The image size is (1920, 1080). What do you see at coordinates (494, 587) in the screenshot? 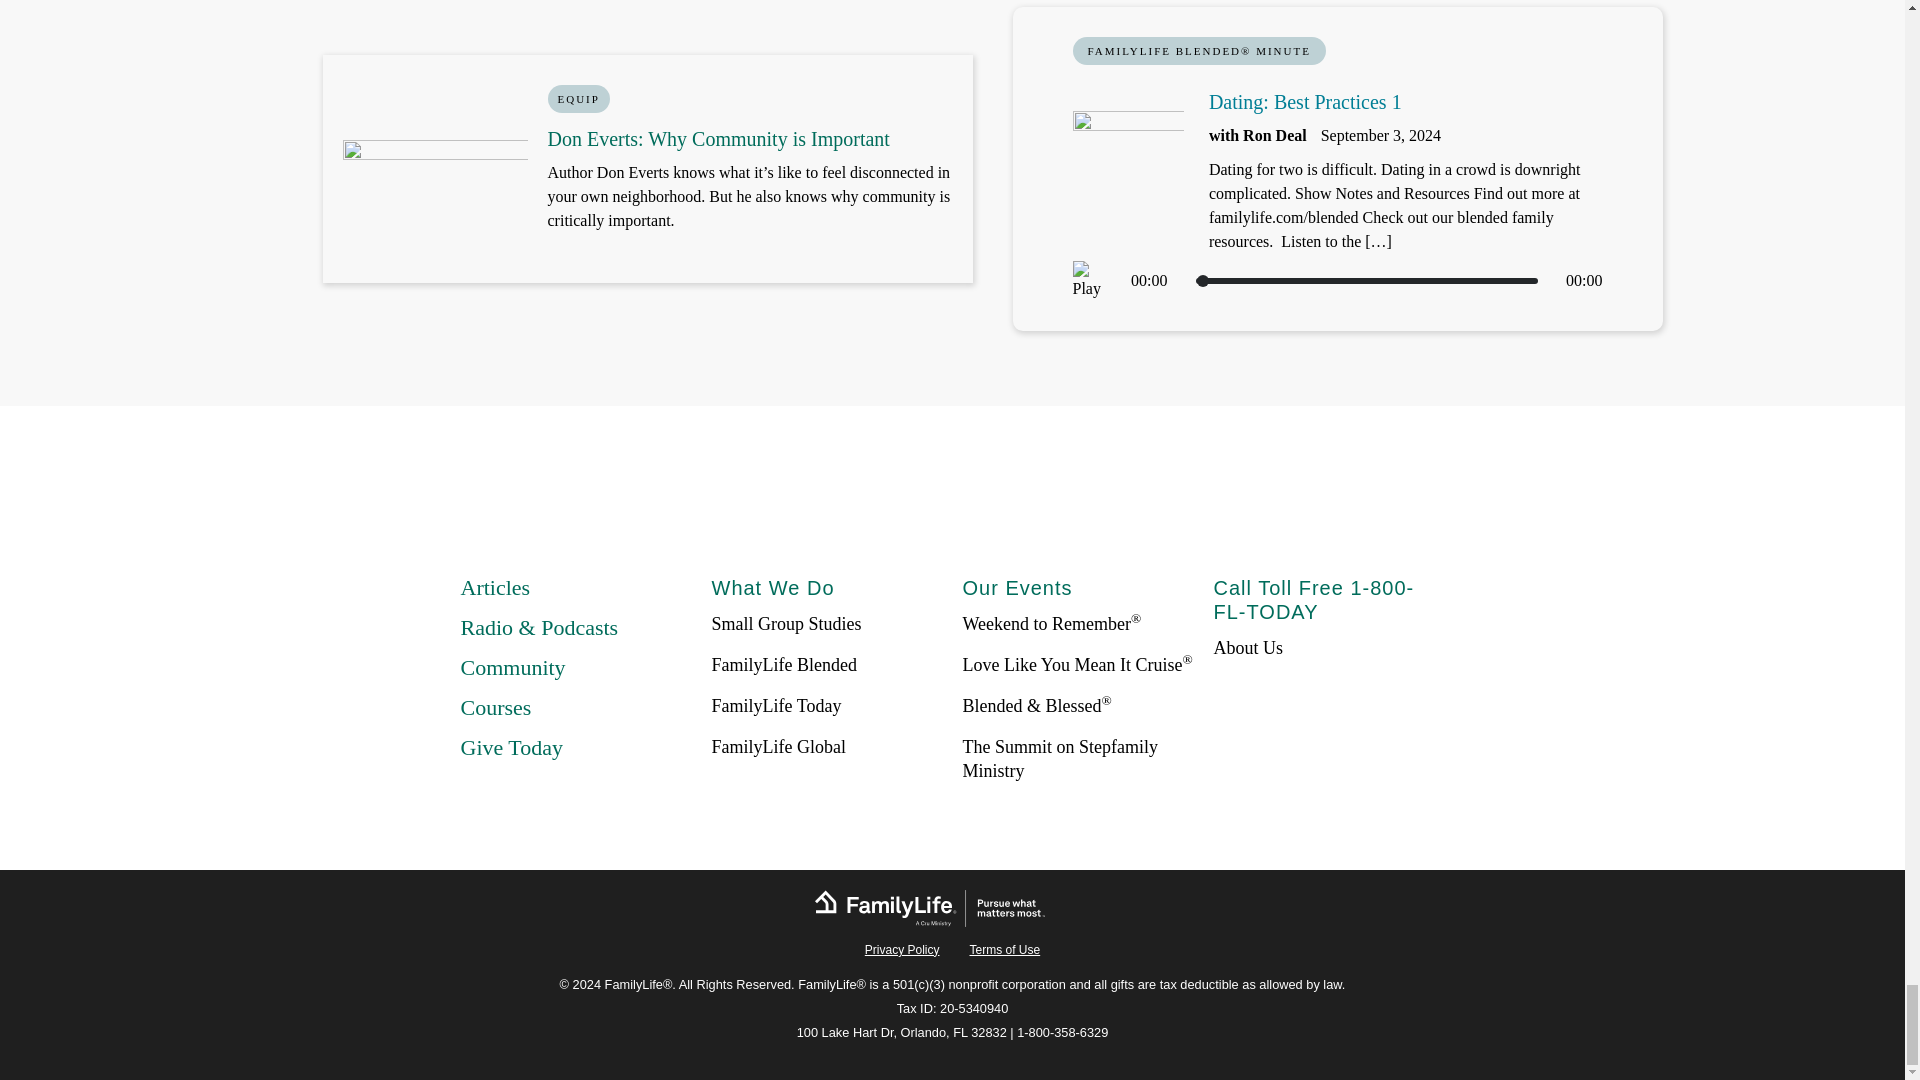
I see `Articles` at bounding box center [494, 587].